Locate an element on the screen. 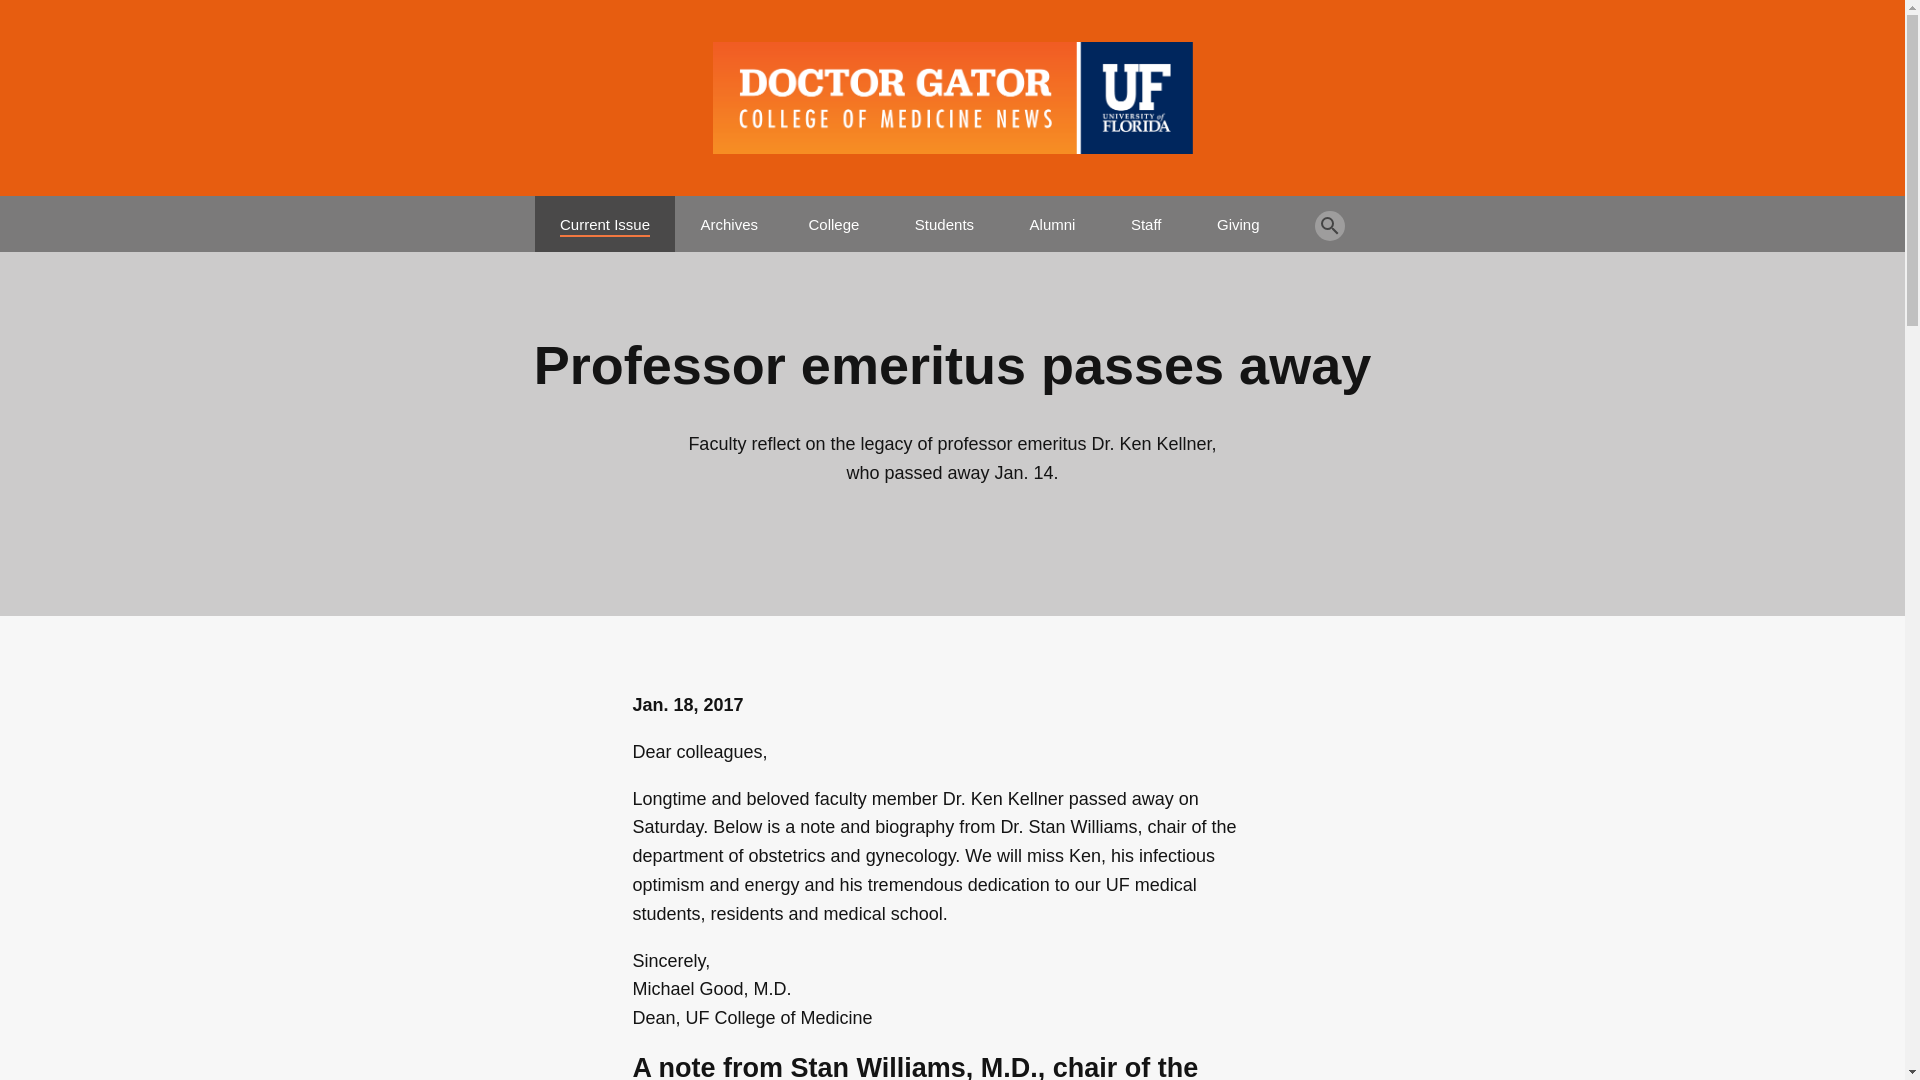  Doctor Gator - Home is located at coordinates (952, 98).